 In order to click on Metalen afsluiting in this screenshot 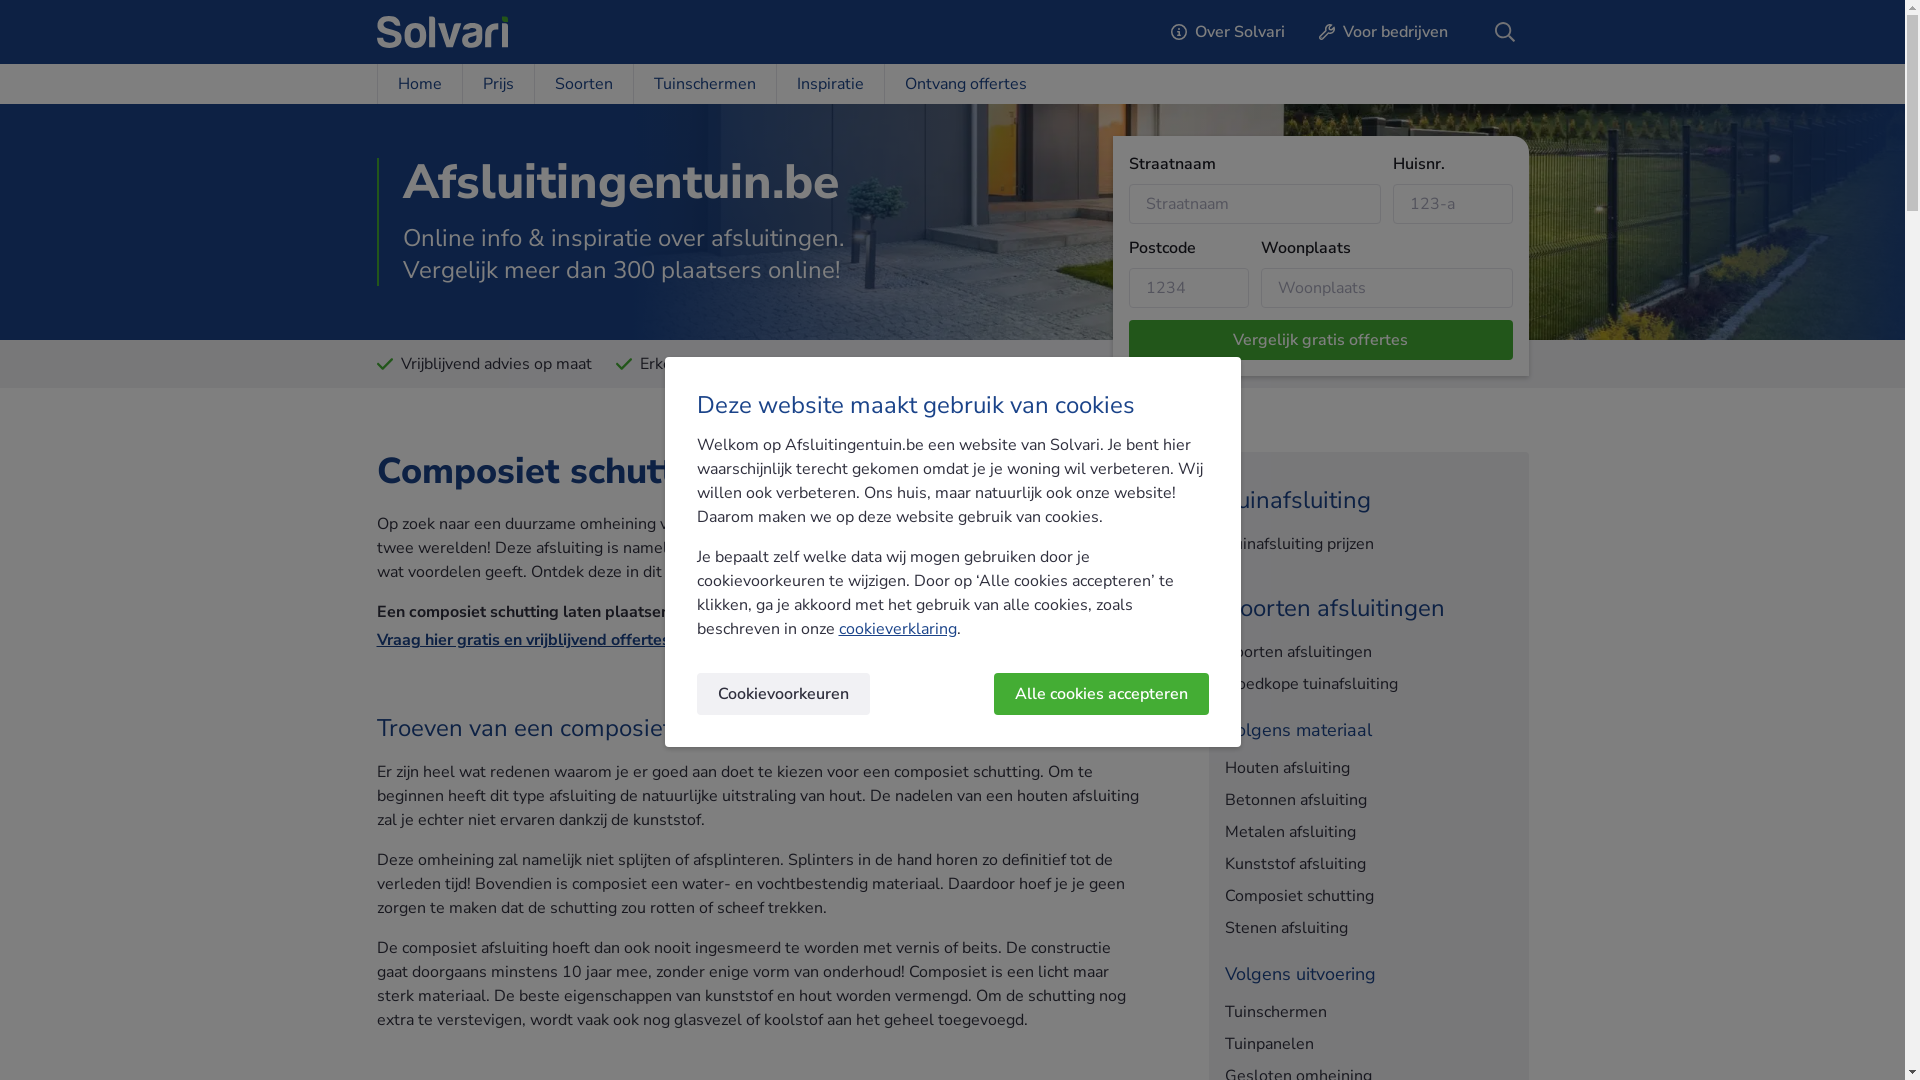, I will do `click(1368, 832)`.